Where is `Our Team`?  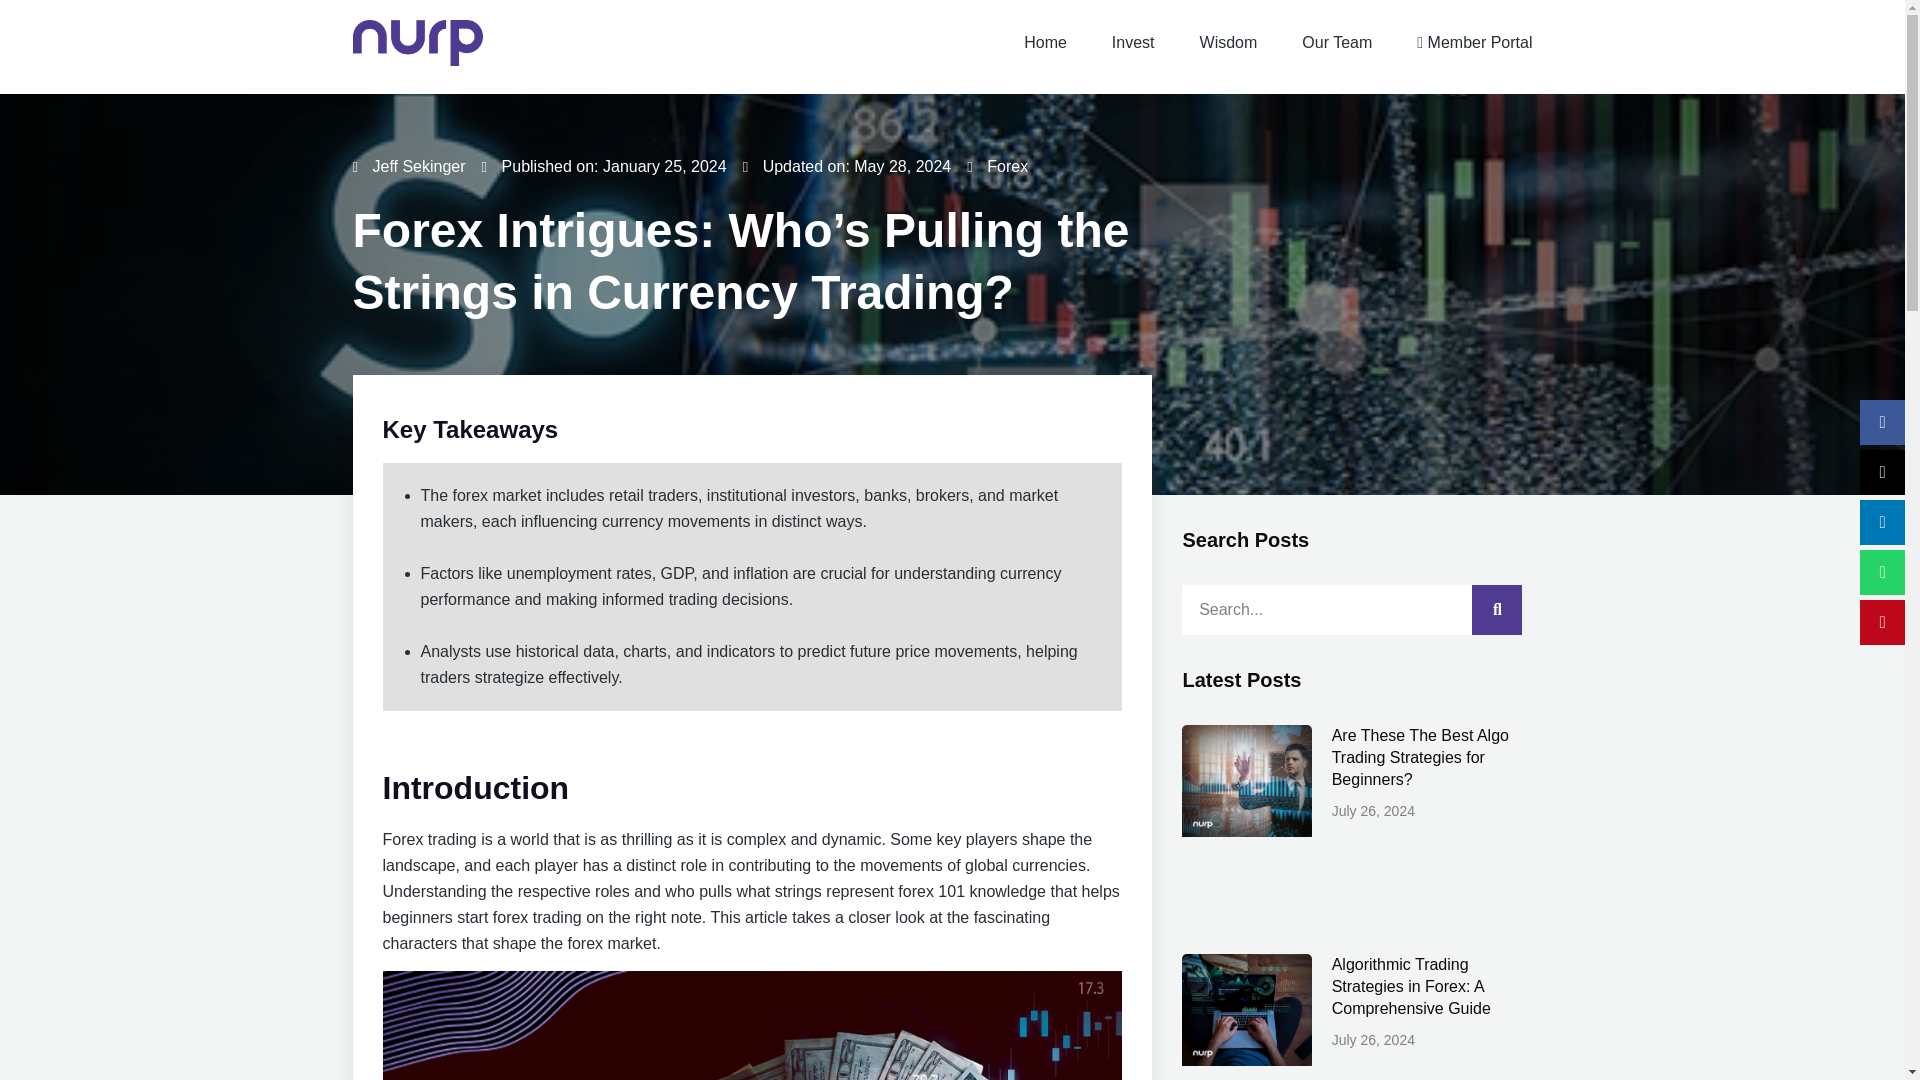
Our Team is located at coordinates (1337, 43).